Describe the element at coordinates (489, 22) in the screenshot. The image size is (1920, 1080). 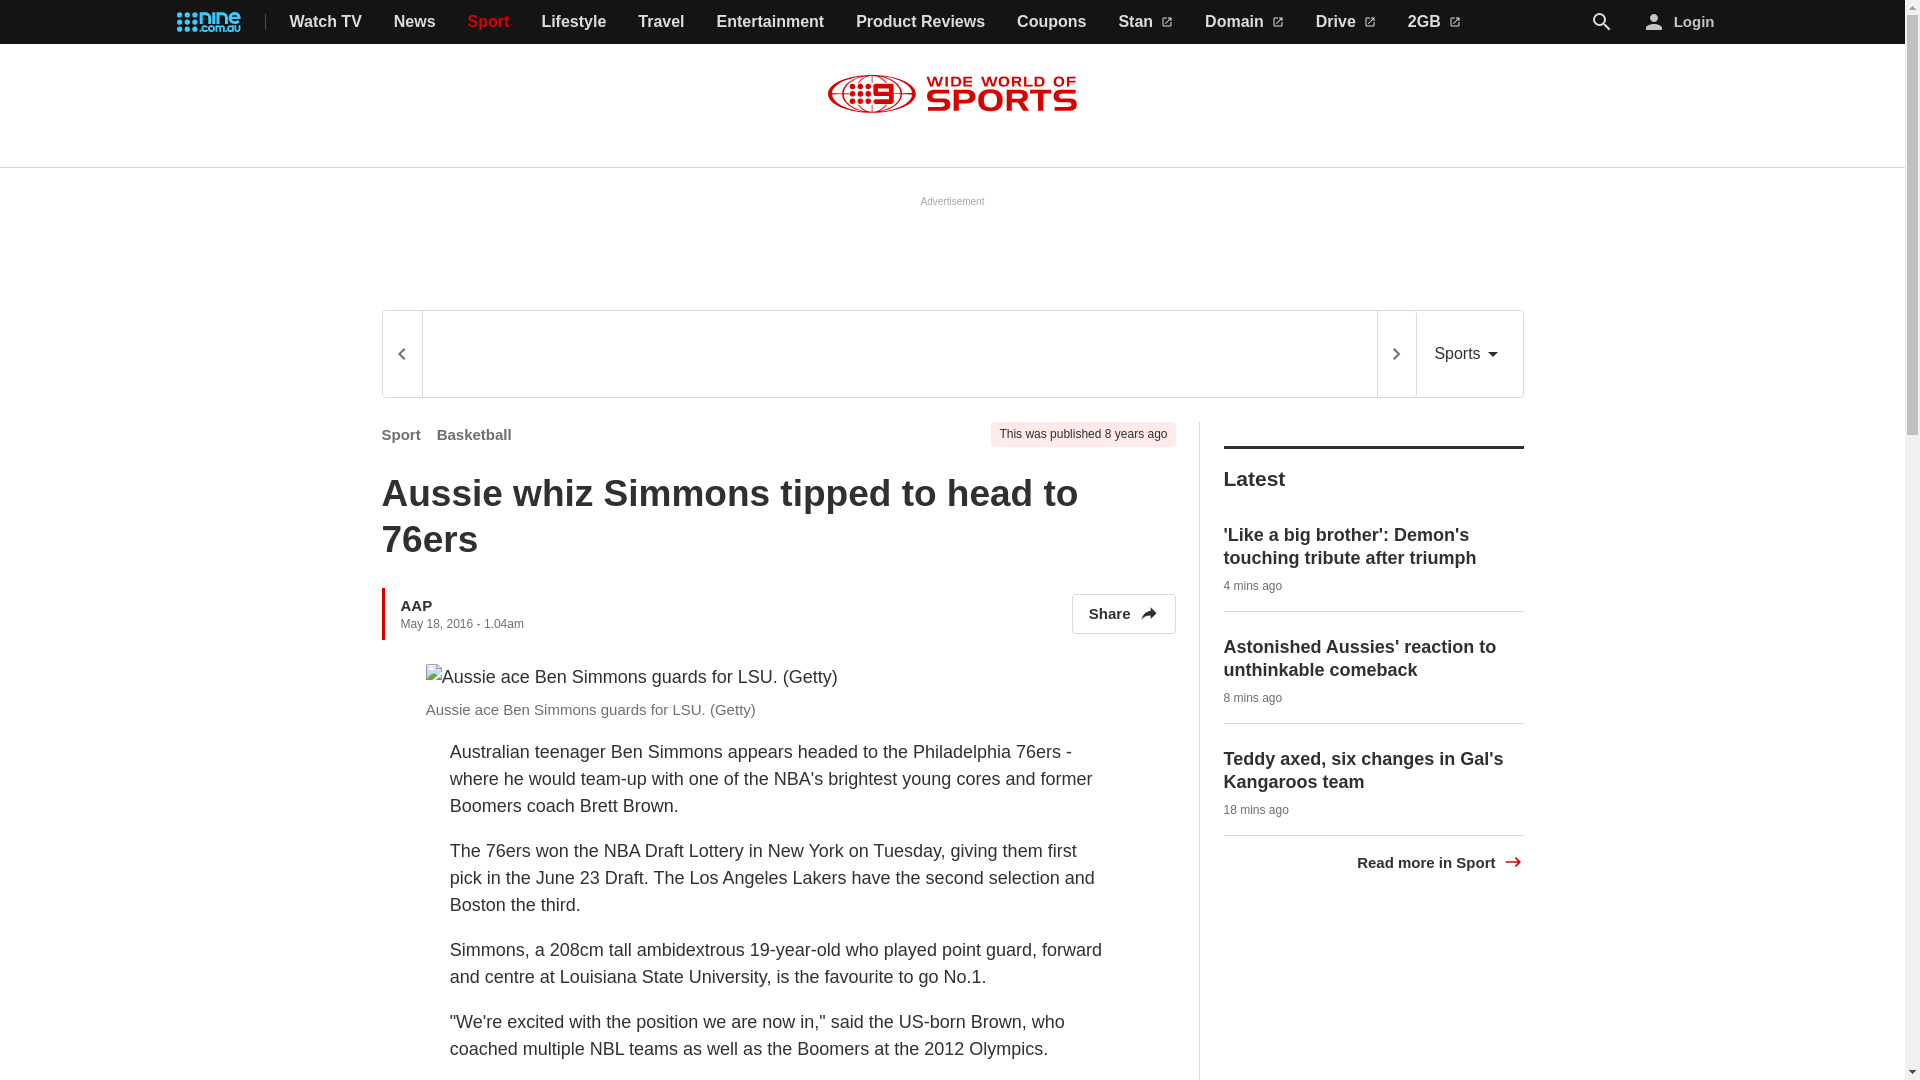
I see `Sport` at that location.